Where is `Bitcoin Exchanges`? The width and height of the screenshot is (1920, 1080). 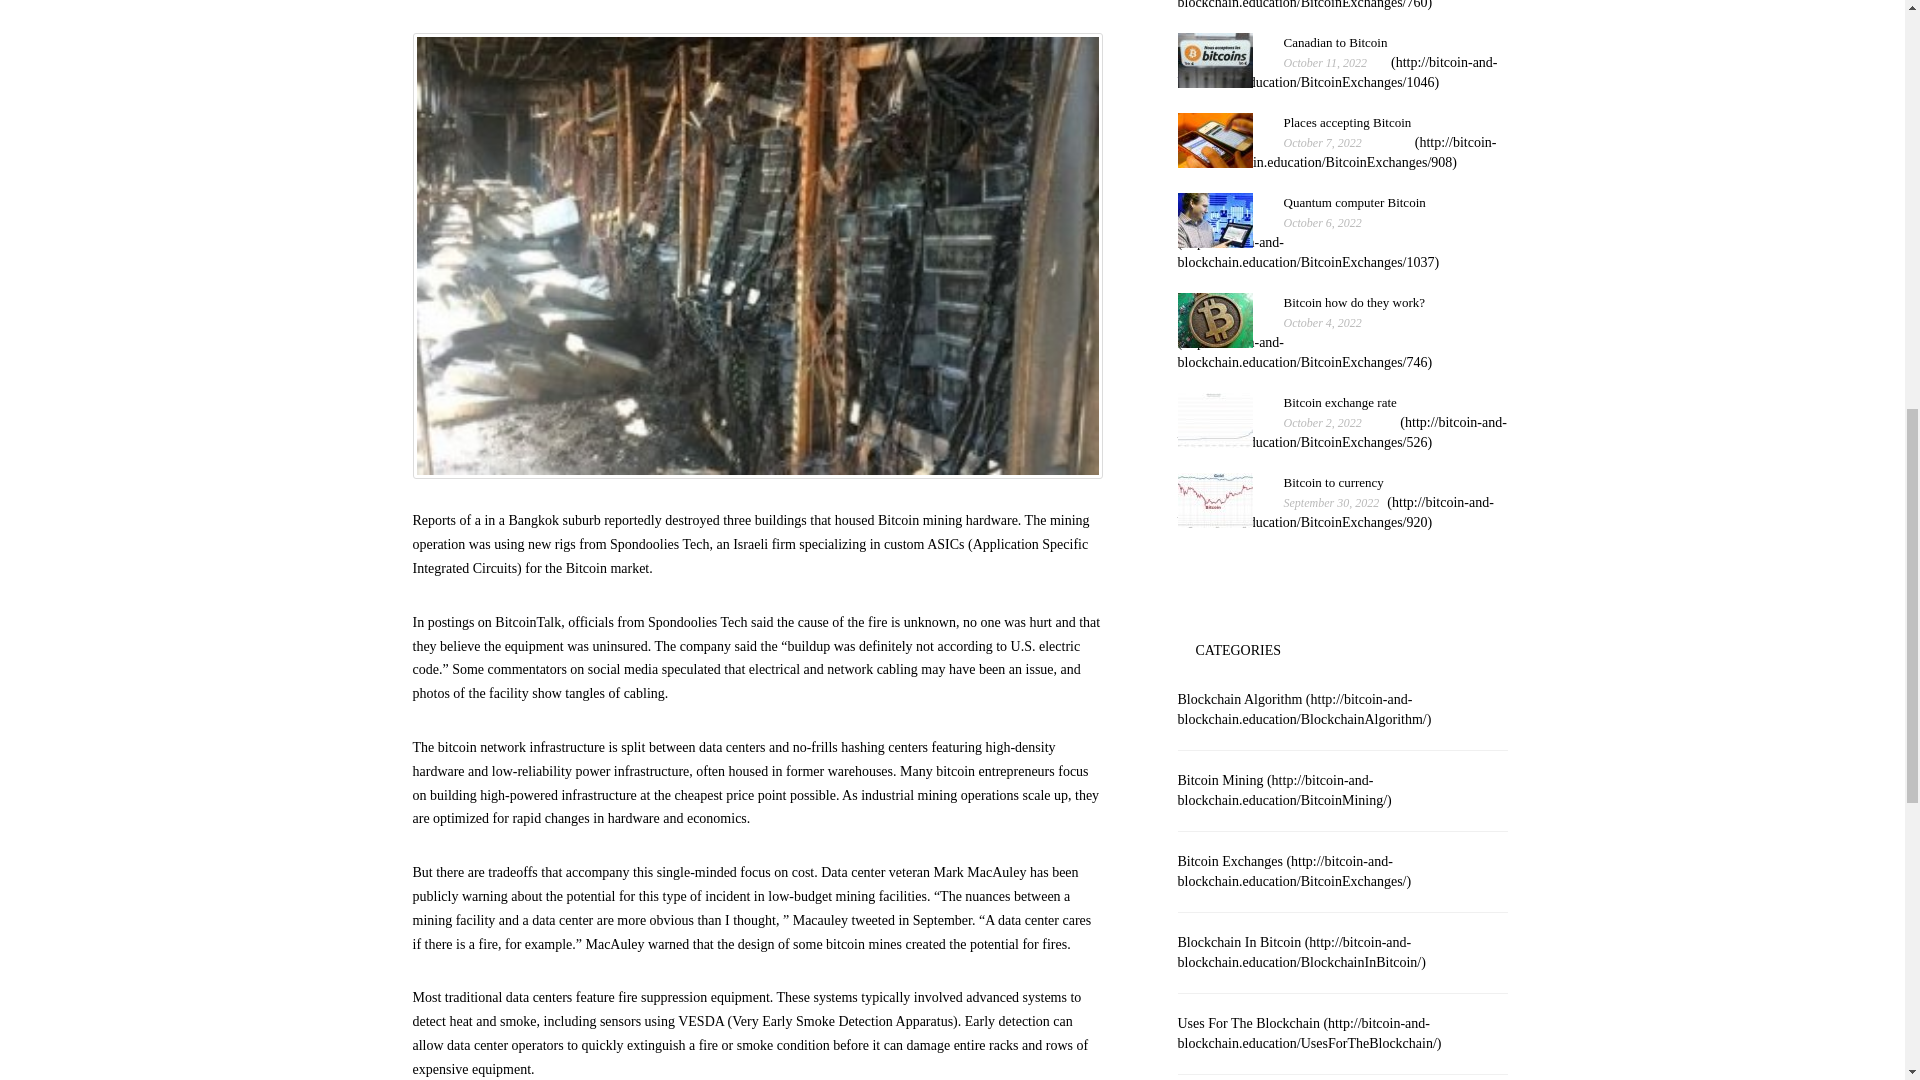
Bitcoin Exchanges is located at coordinates (1309, 242).